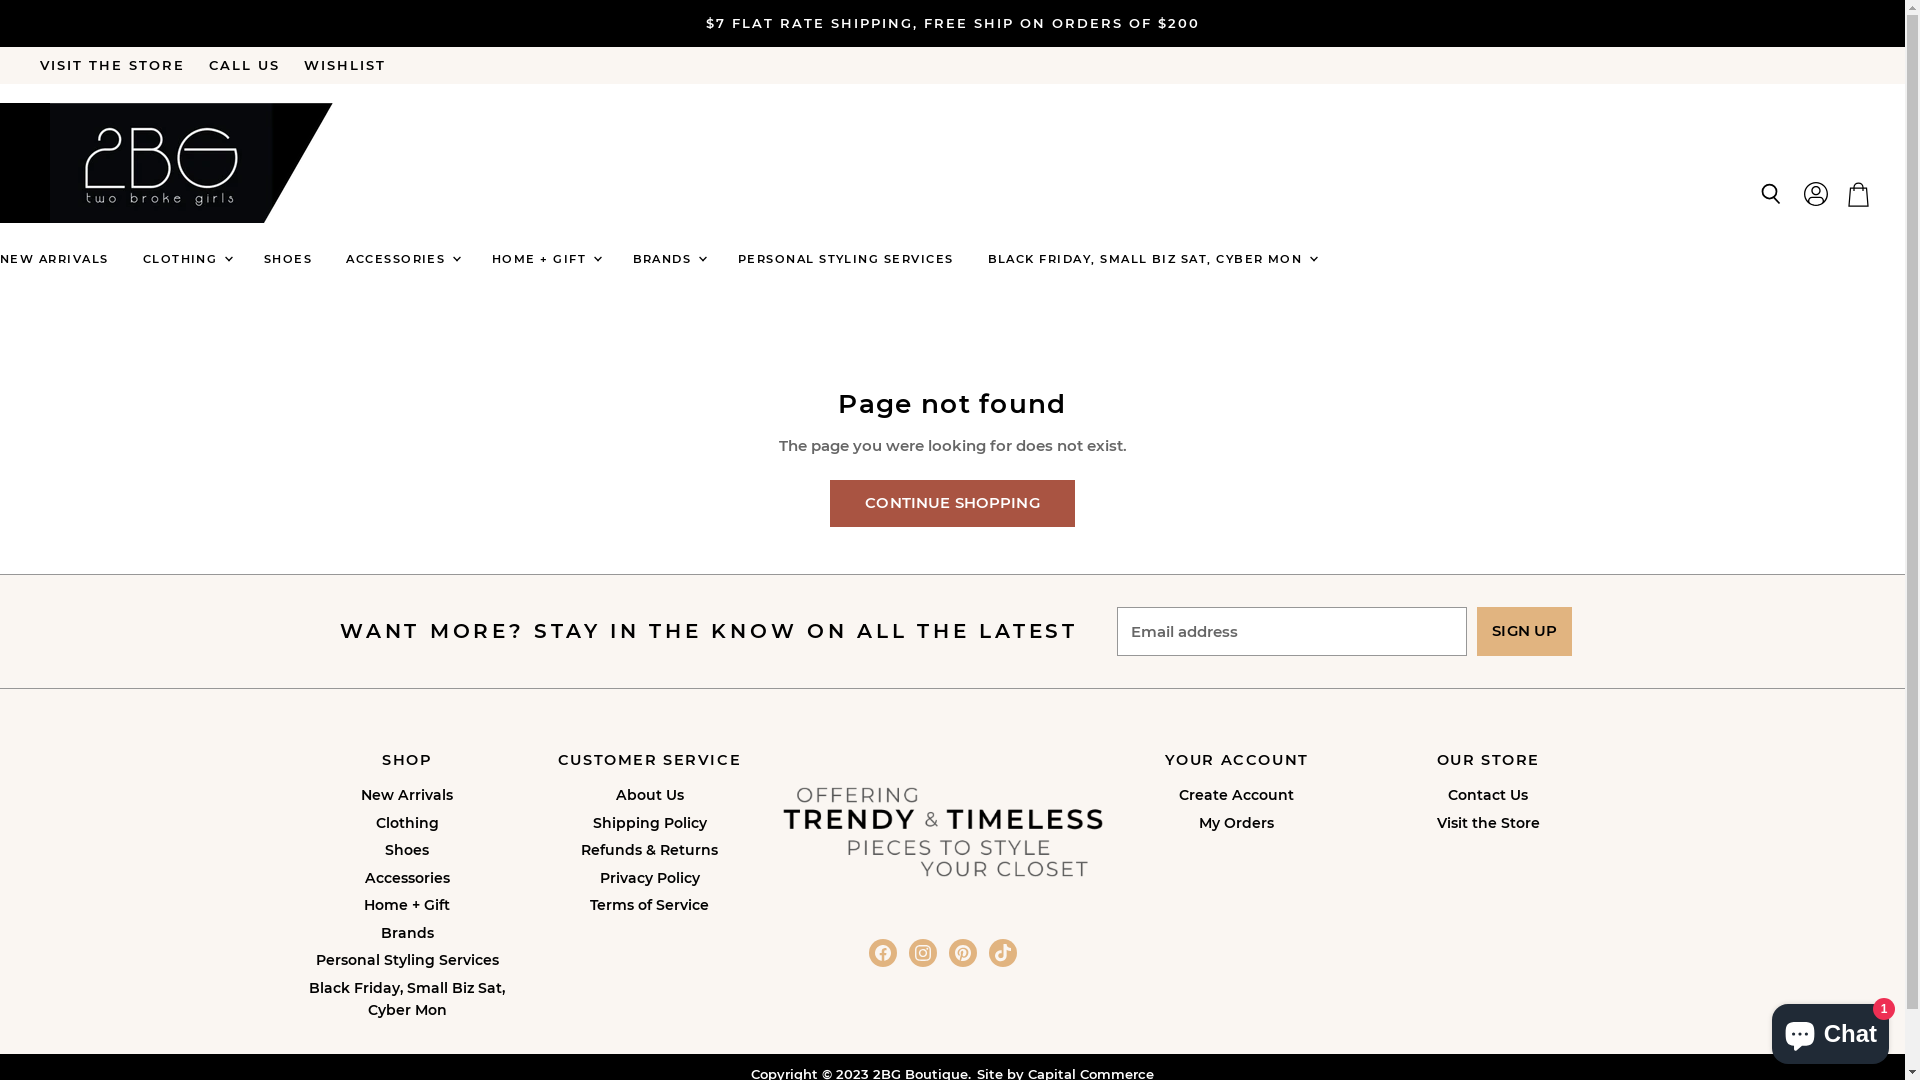 The image size is (1920, 1080). What do you see at coordinates (1770, 195) in the screenshot?
I see `Search` at bounding box center [1770, 195].